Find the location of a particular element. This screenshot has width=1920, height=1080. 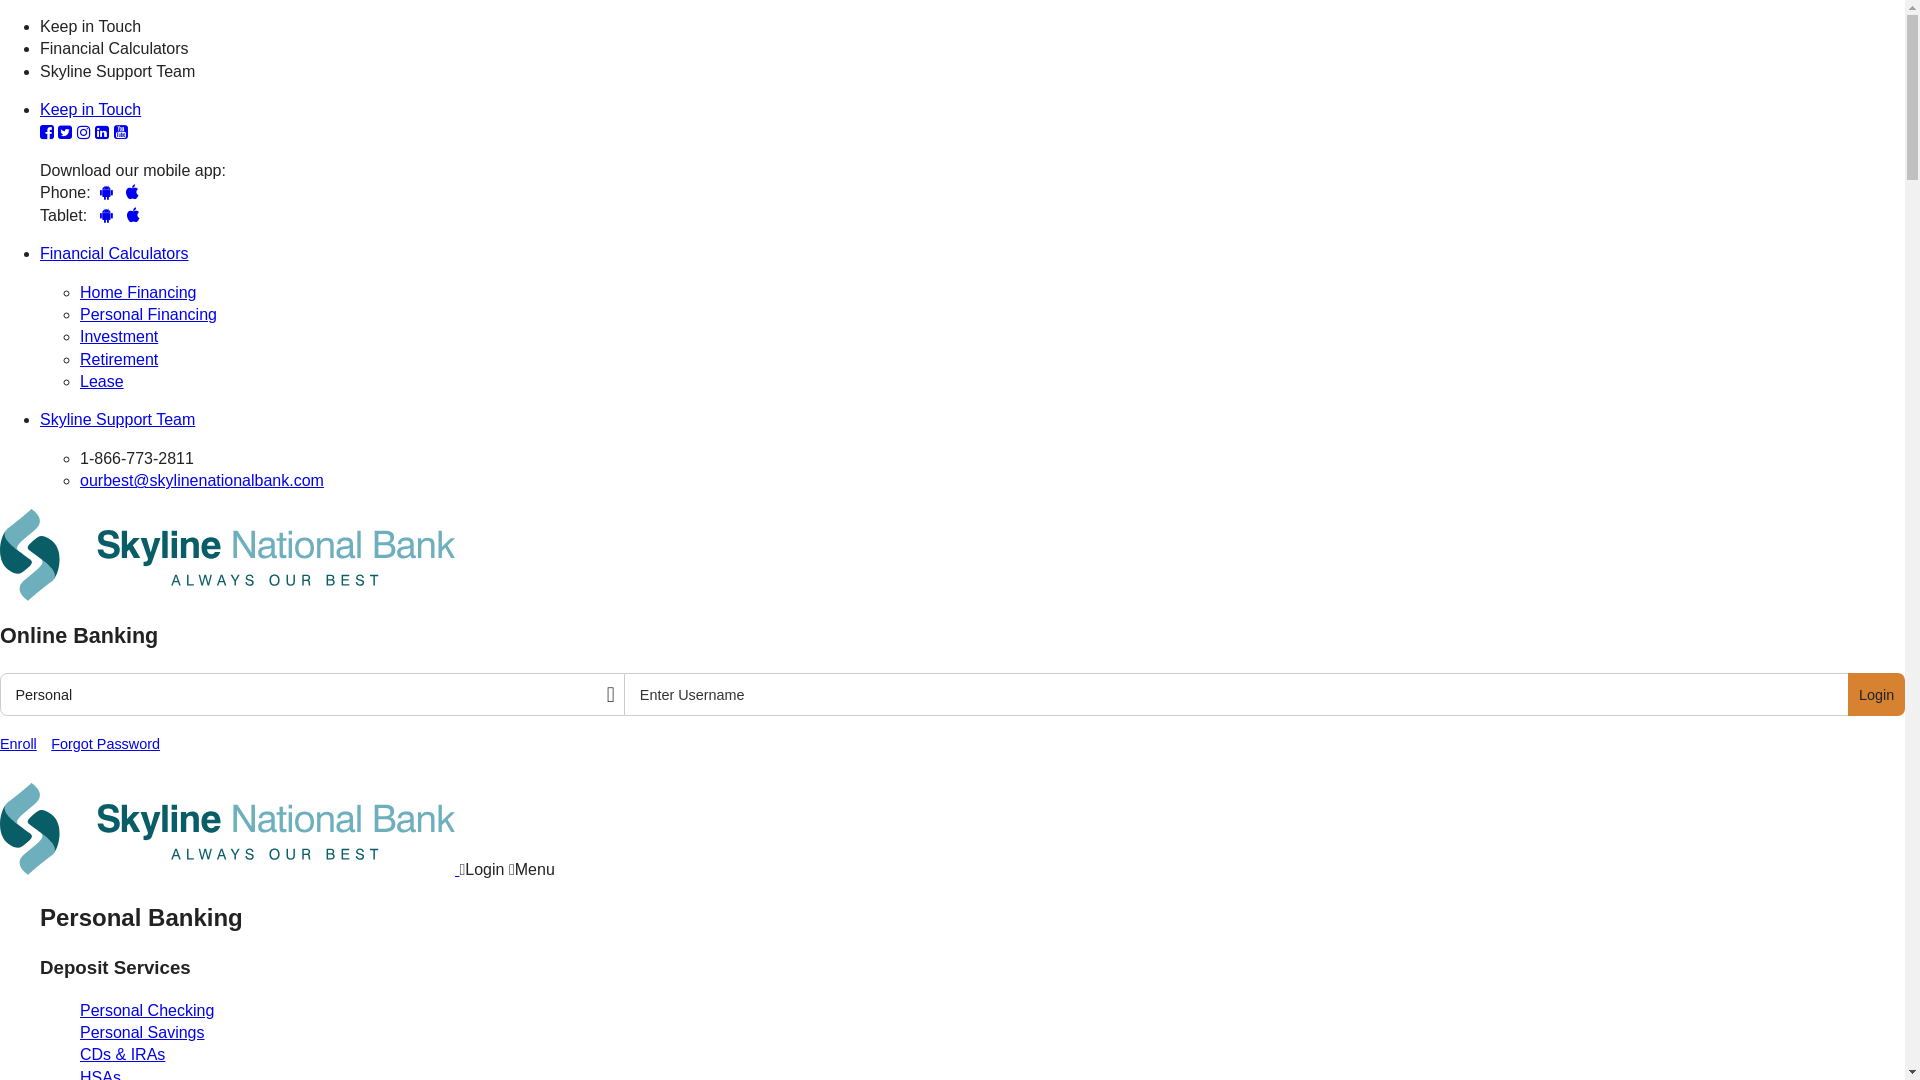

Investment is located at coordinates (119, 336).